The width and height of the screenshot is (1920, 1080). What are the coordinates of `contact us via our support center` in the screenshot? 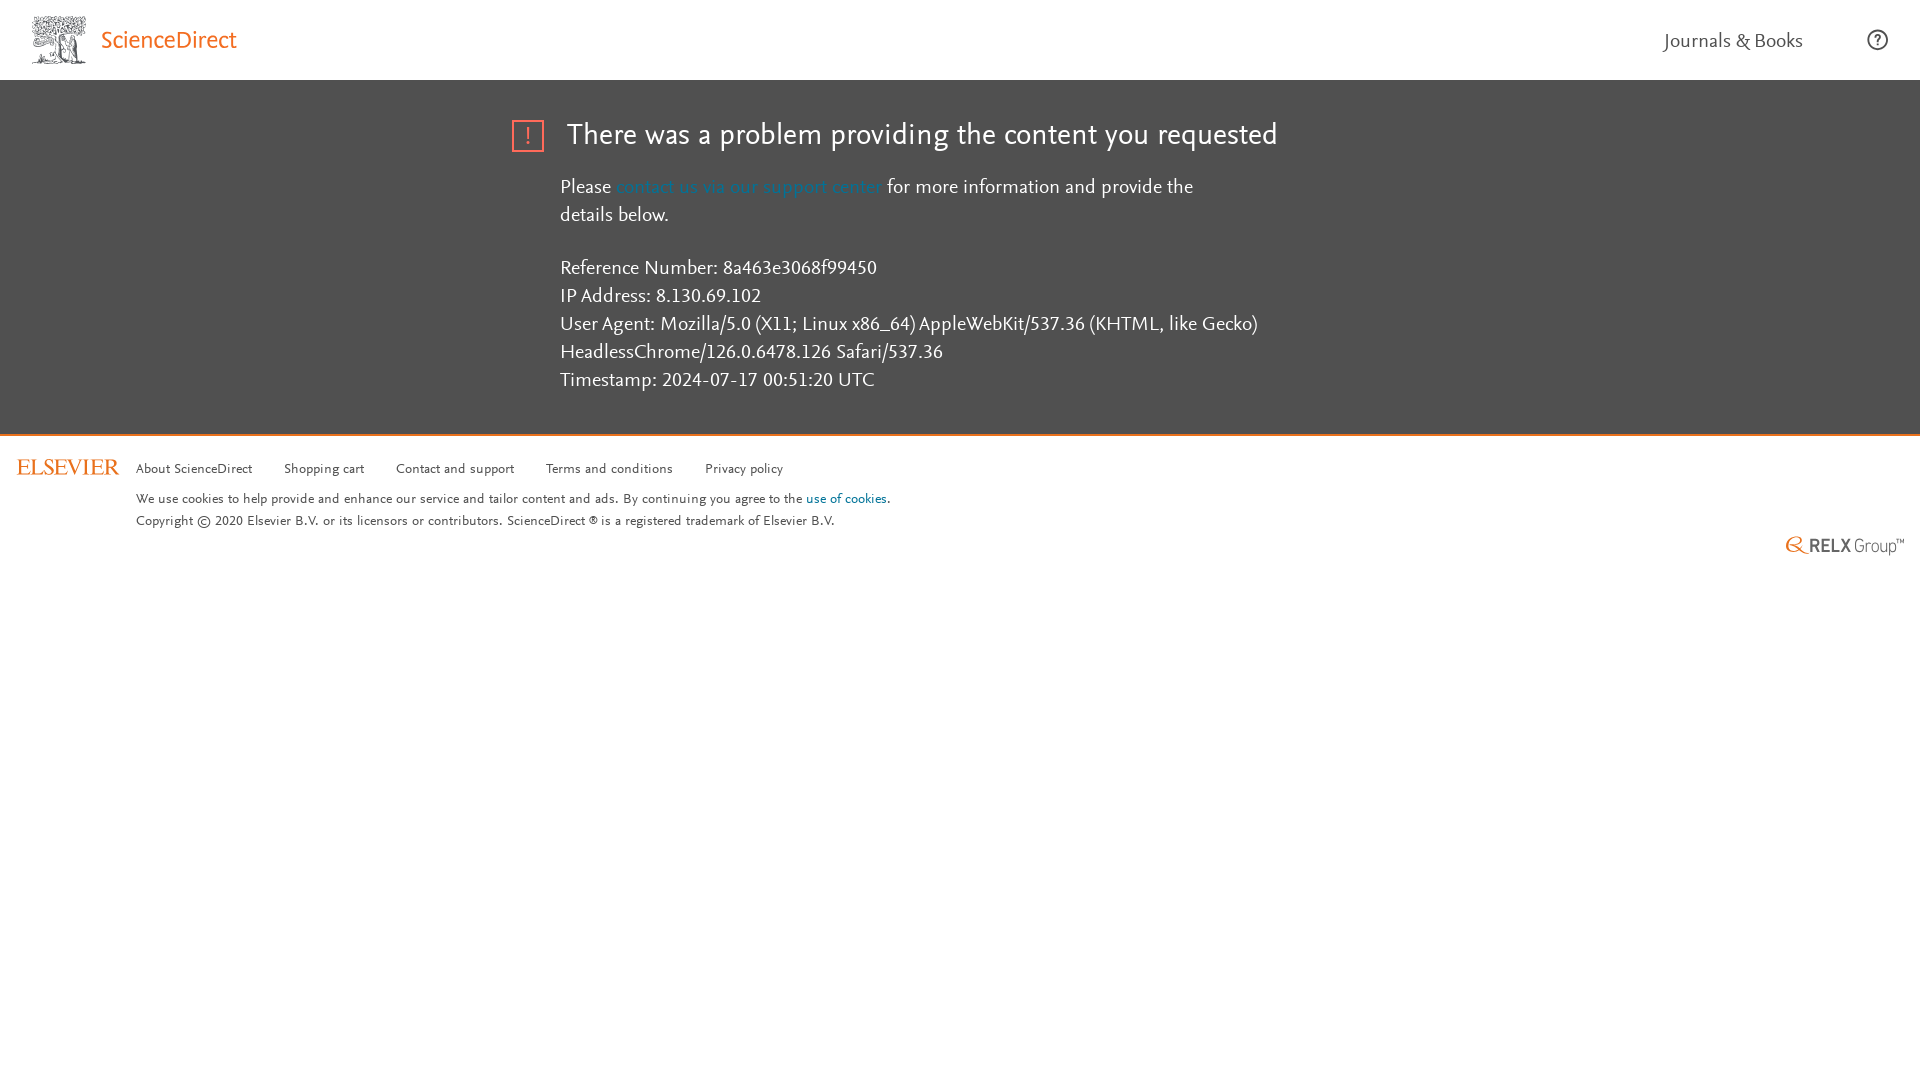 It's located at (748, 188).